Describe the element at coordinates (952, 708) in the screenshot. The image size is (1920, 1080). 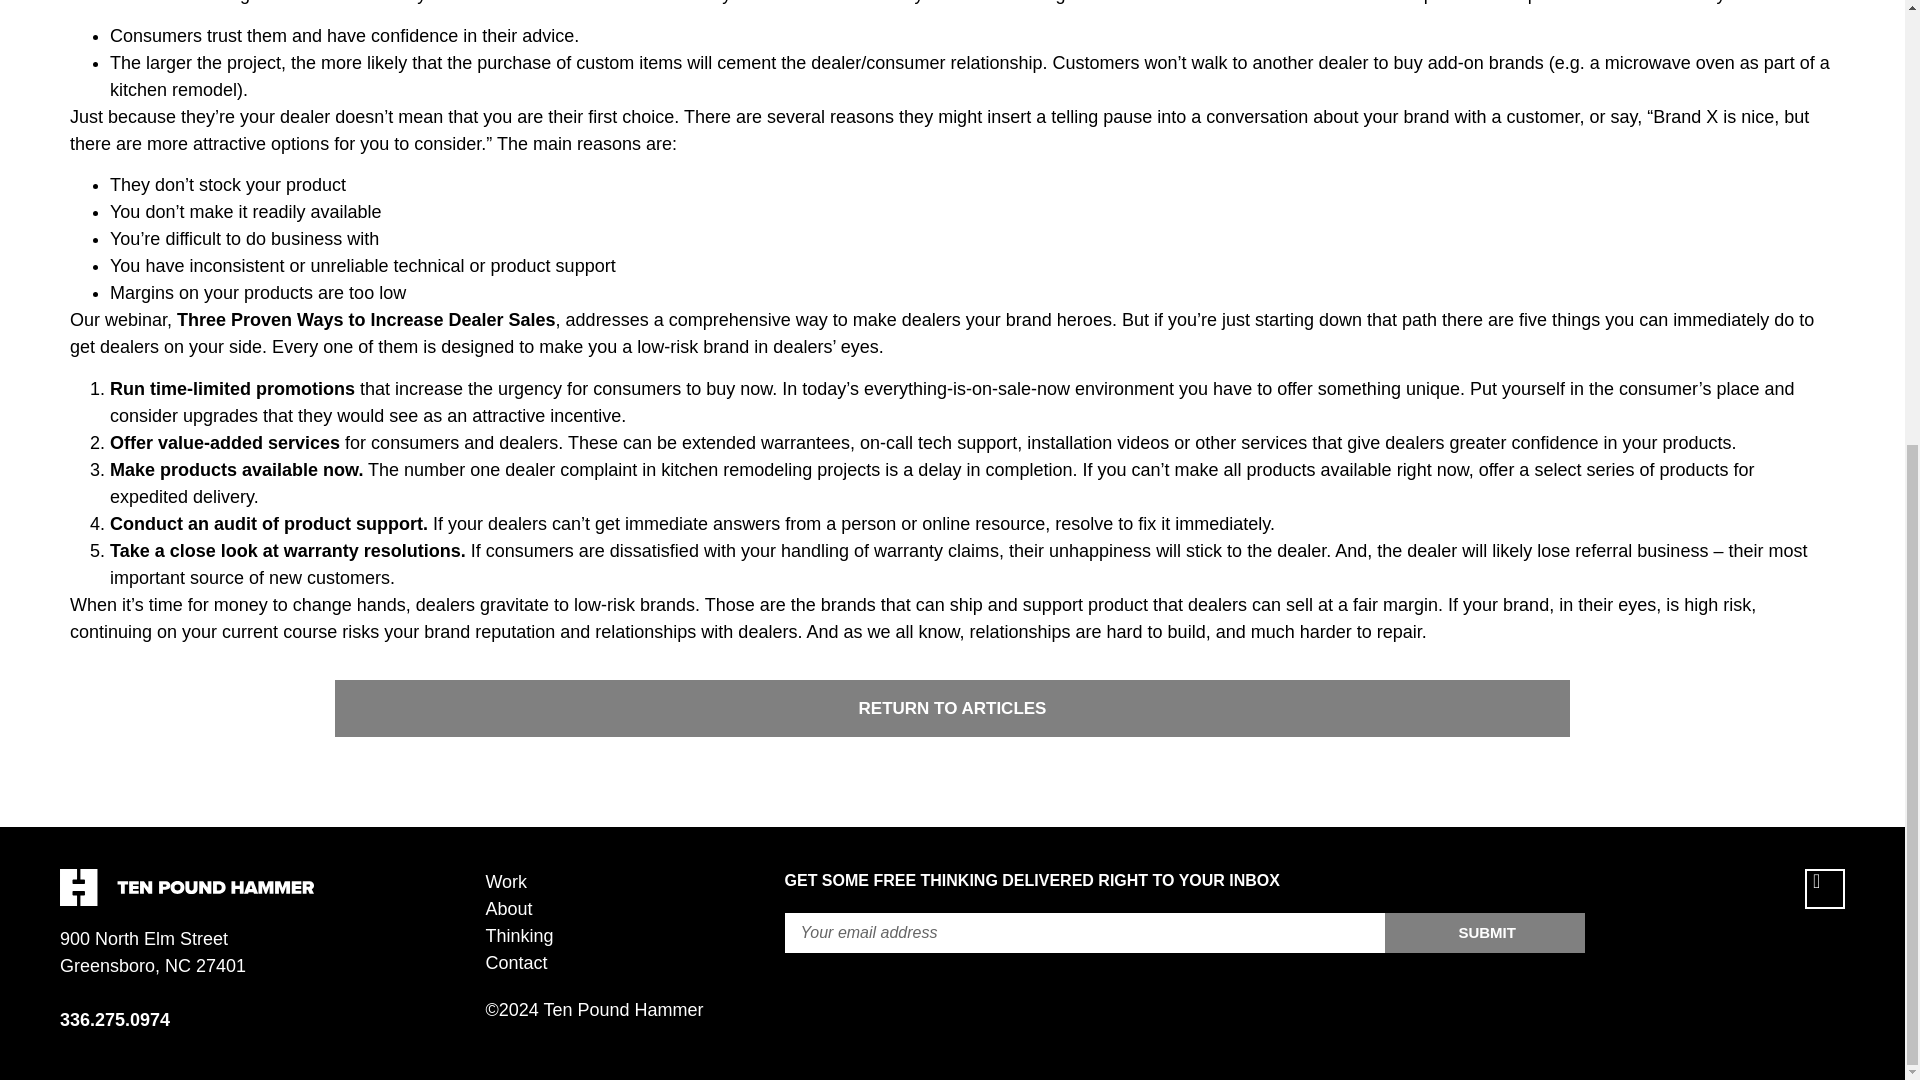
I see `RETURN TO ARTICLES` at that location.